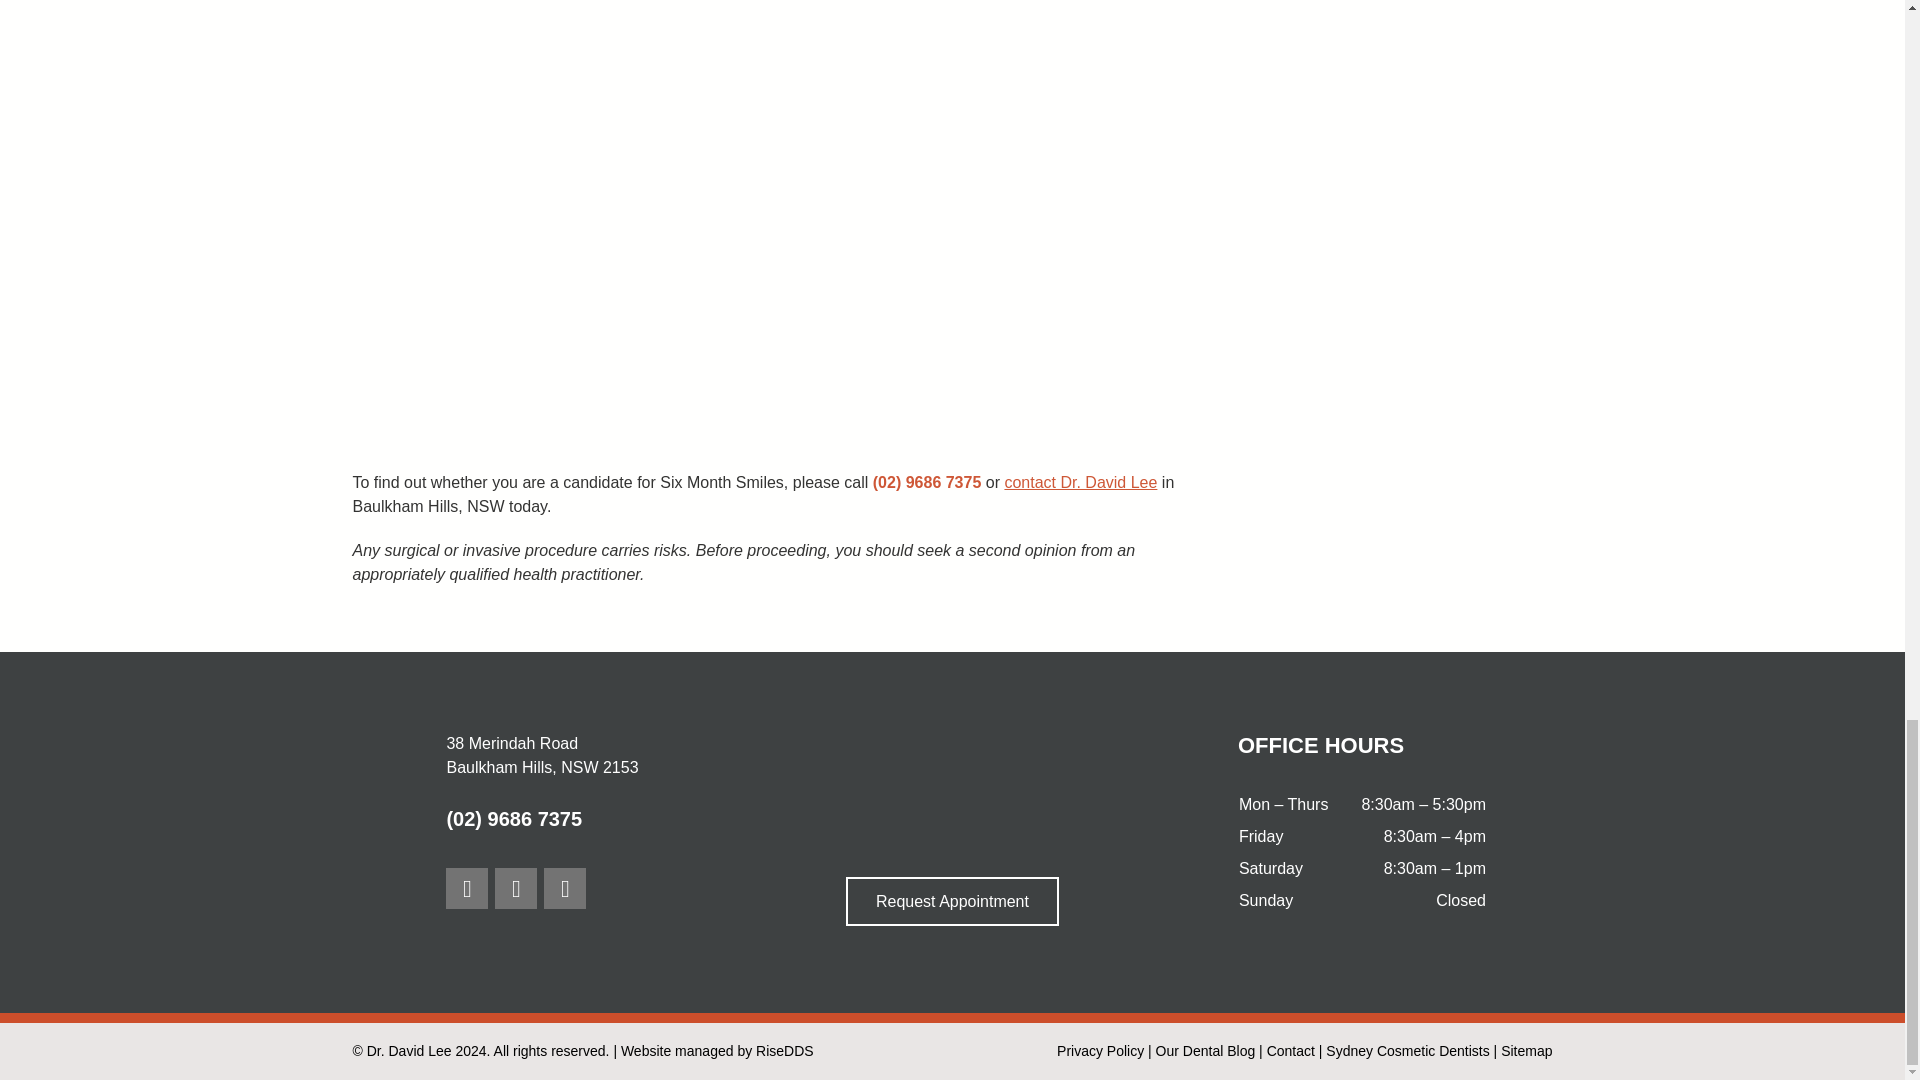 The height and width of the screenshot is (1080, 1920). What do you see at coordinates (516, 888) in the screenshot?
I see `Instagram` at bounding box center [516, 888].